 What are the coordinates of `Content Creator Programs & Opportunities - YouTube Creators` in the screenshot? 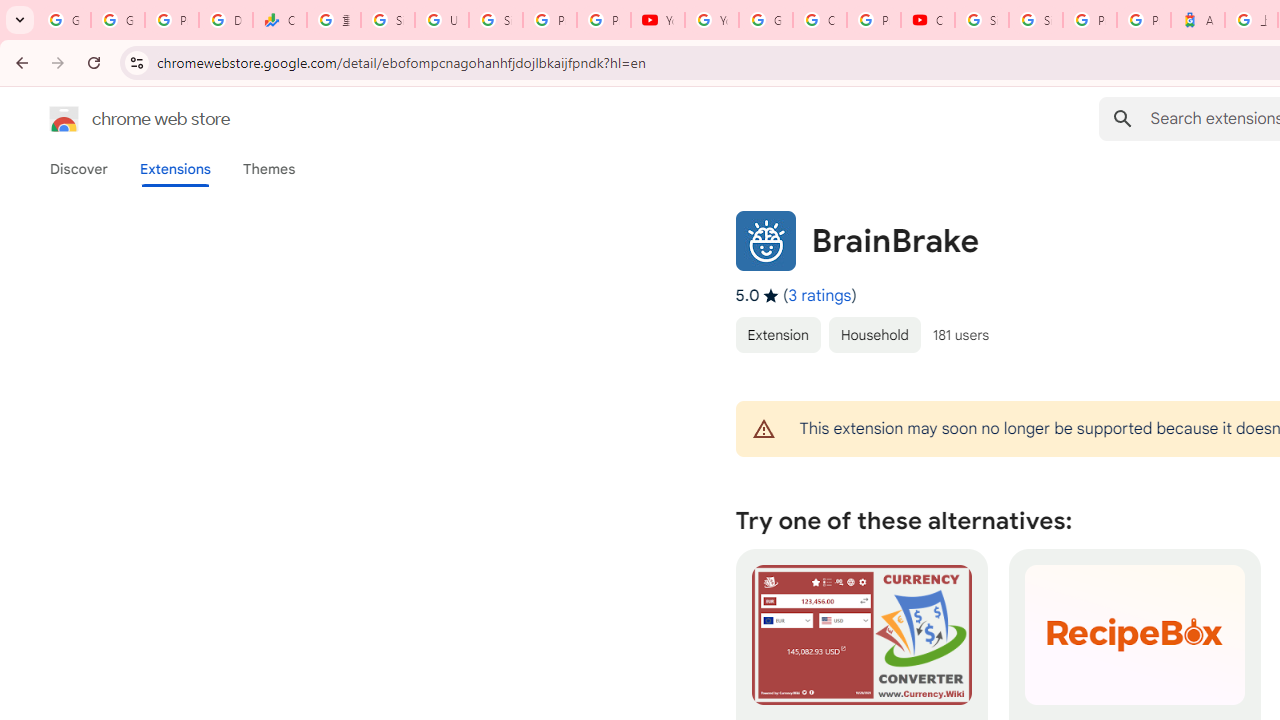 It's located at (928, 20).